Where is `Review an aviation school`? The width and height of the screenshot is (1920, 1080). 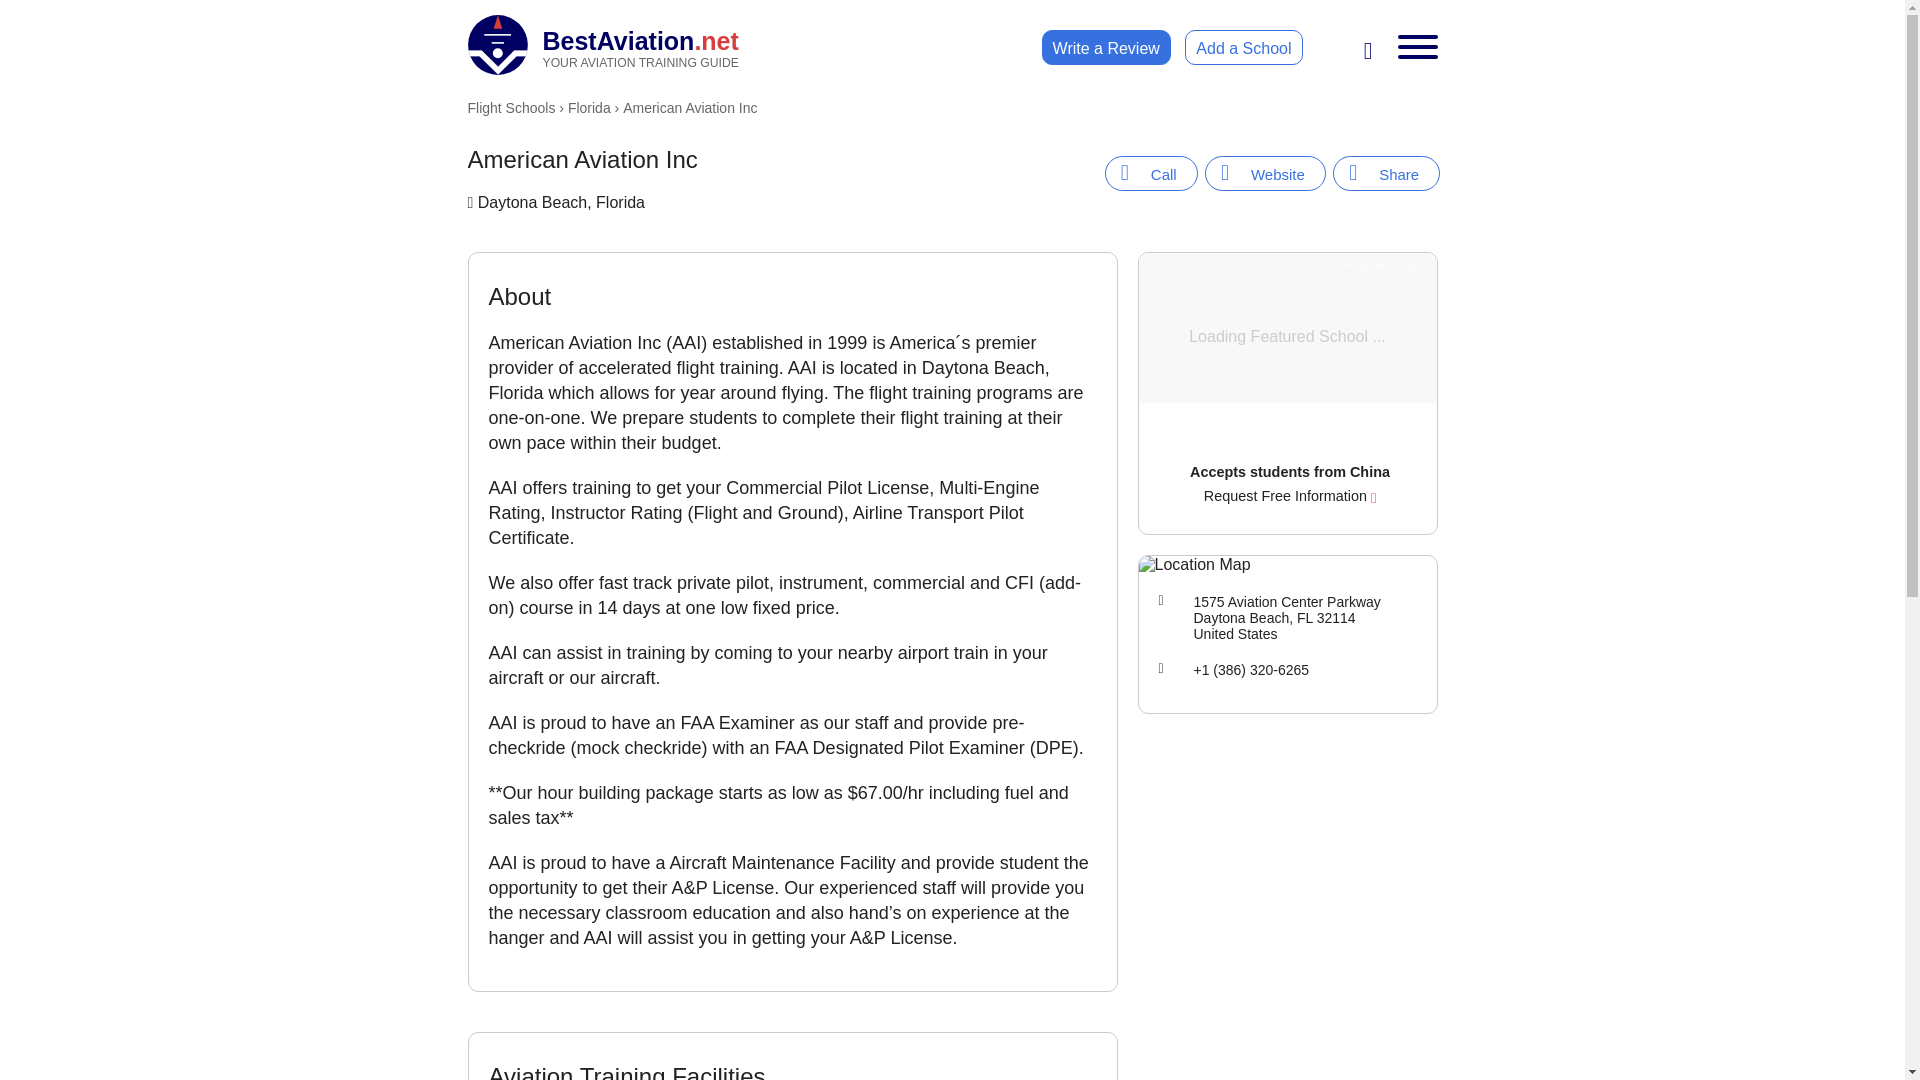
Review an aviation school is located at coordinates (604, 43).